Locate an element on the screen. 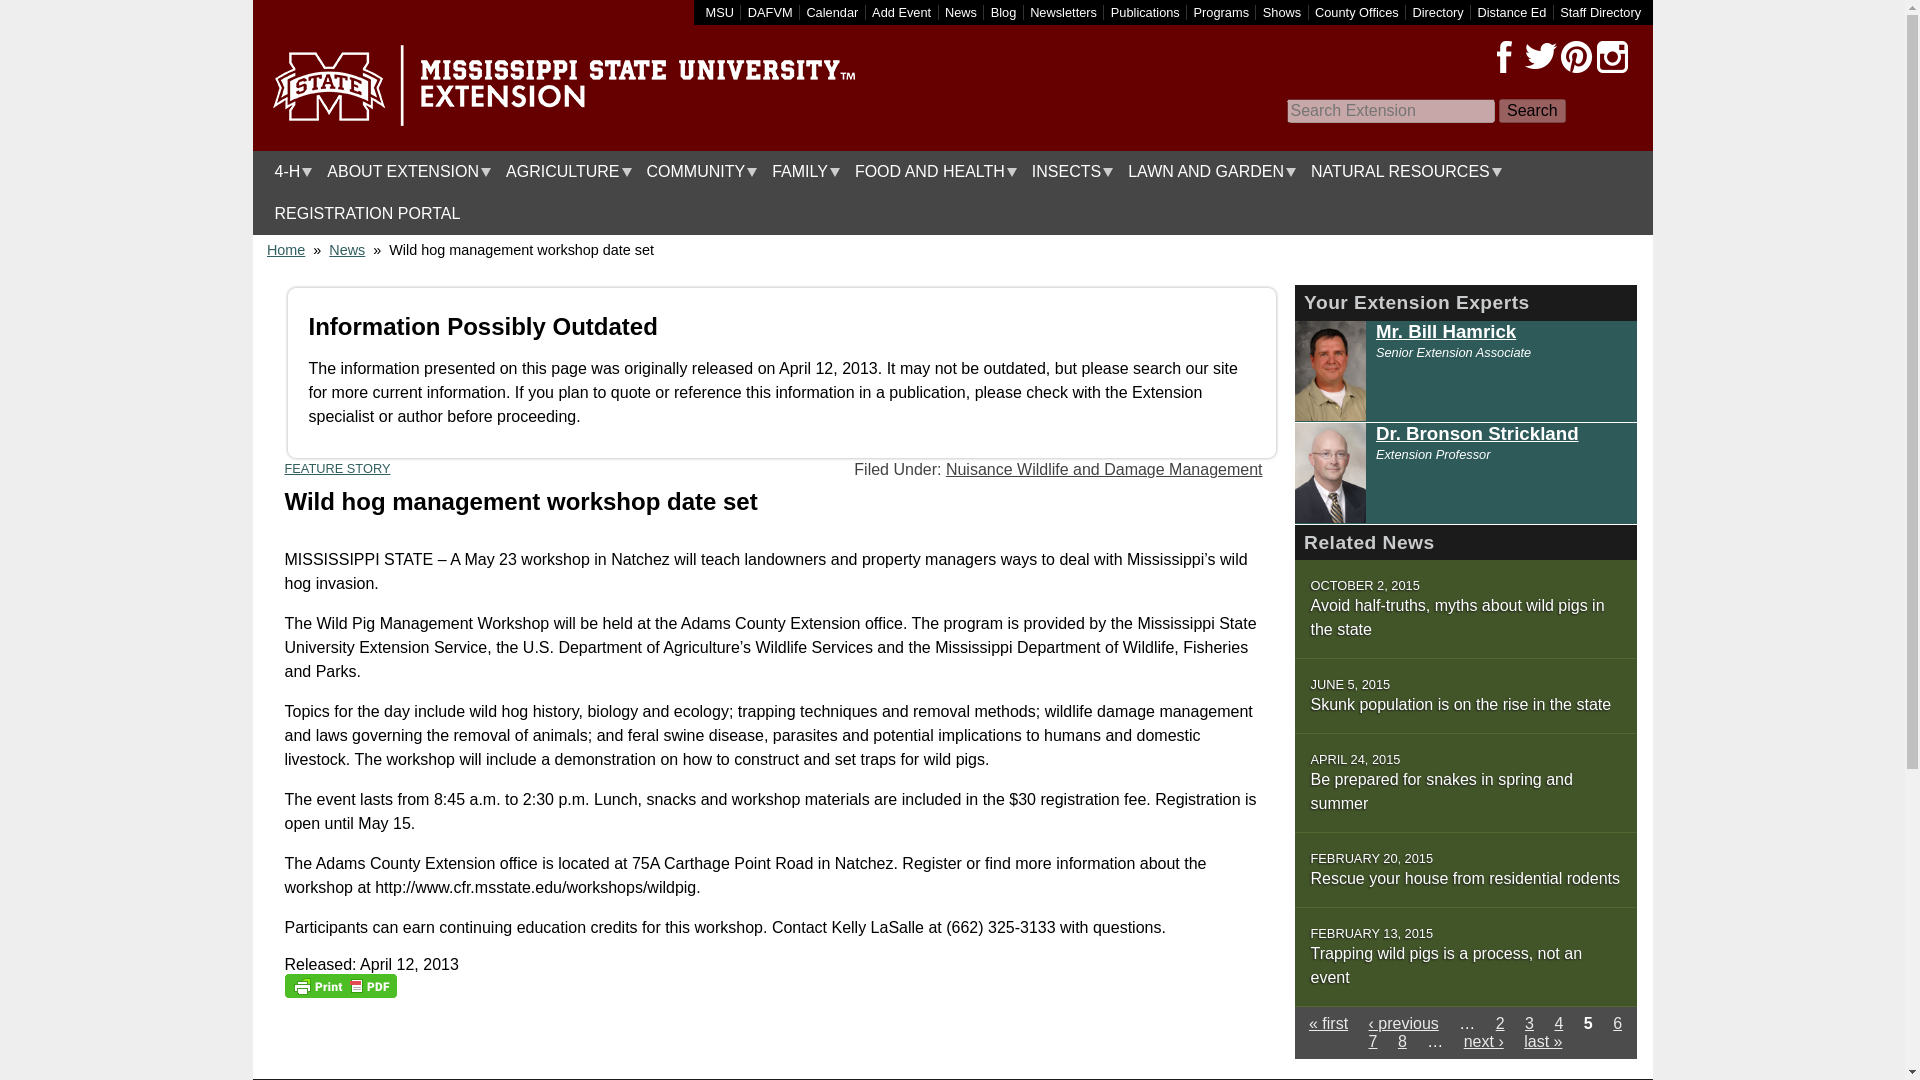  Directory of employees of the MSU Extension Service is located at coordinates (1600, 12).